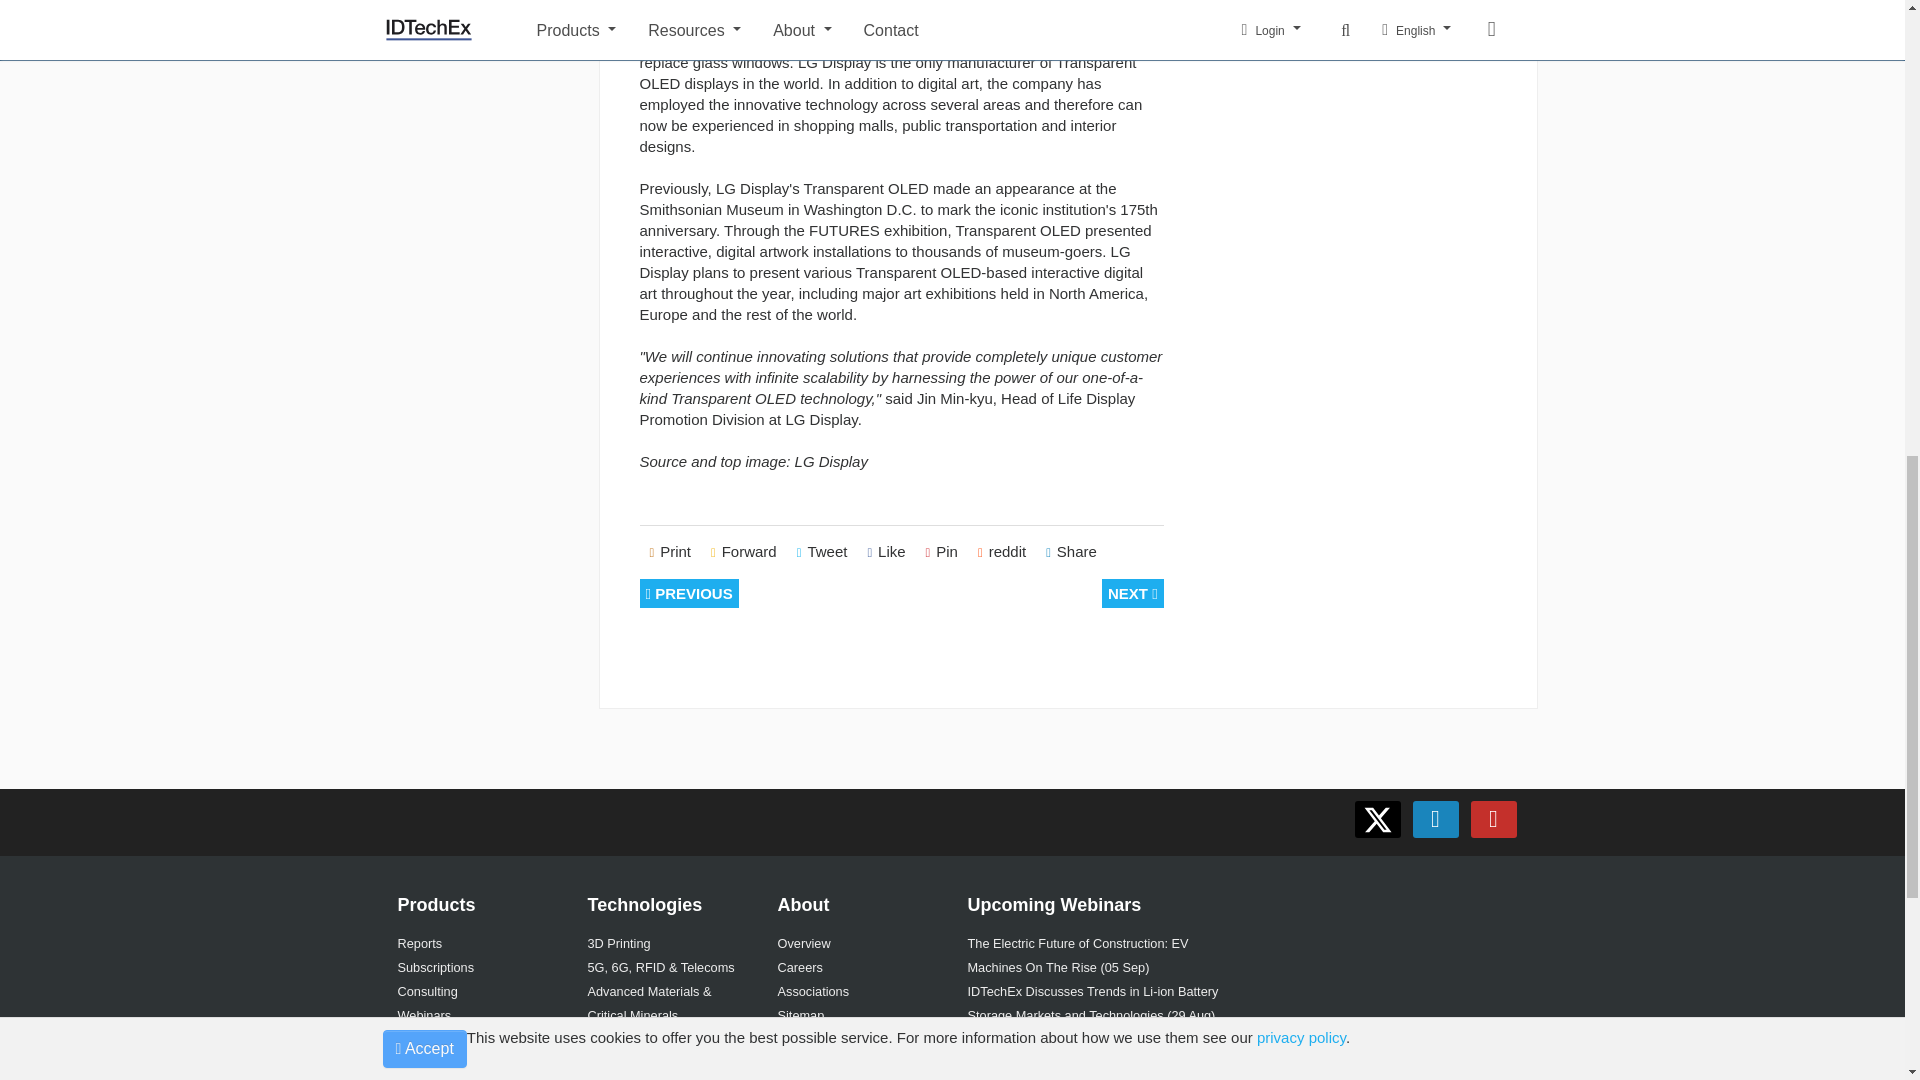 Image resolution: width=1920 pixels, height=1080 pixels. Describe the element at coordinates (447, 1064) in the screenshot. I see `Research Articles` at that location.